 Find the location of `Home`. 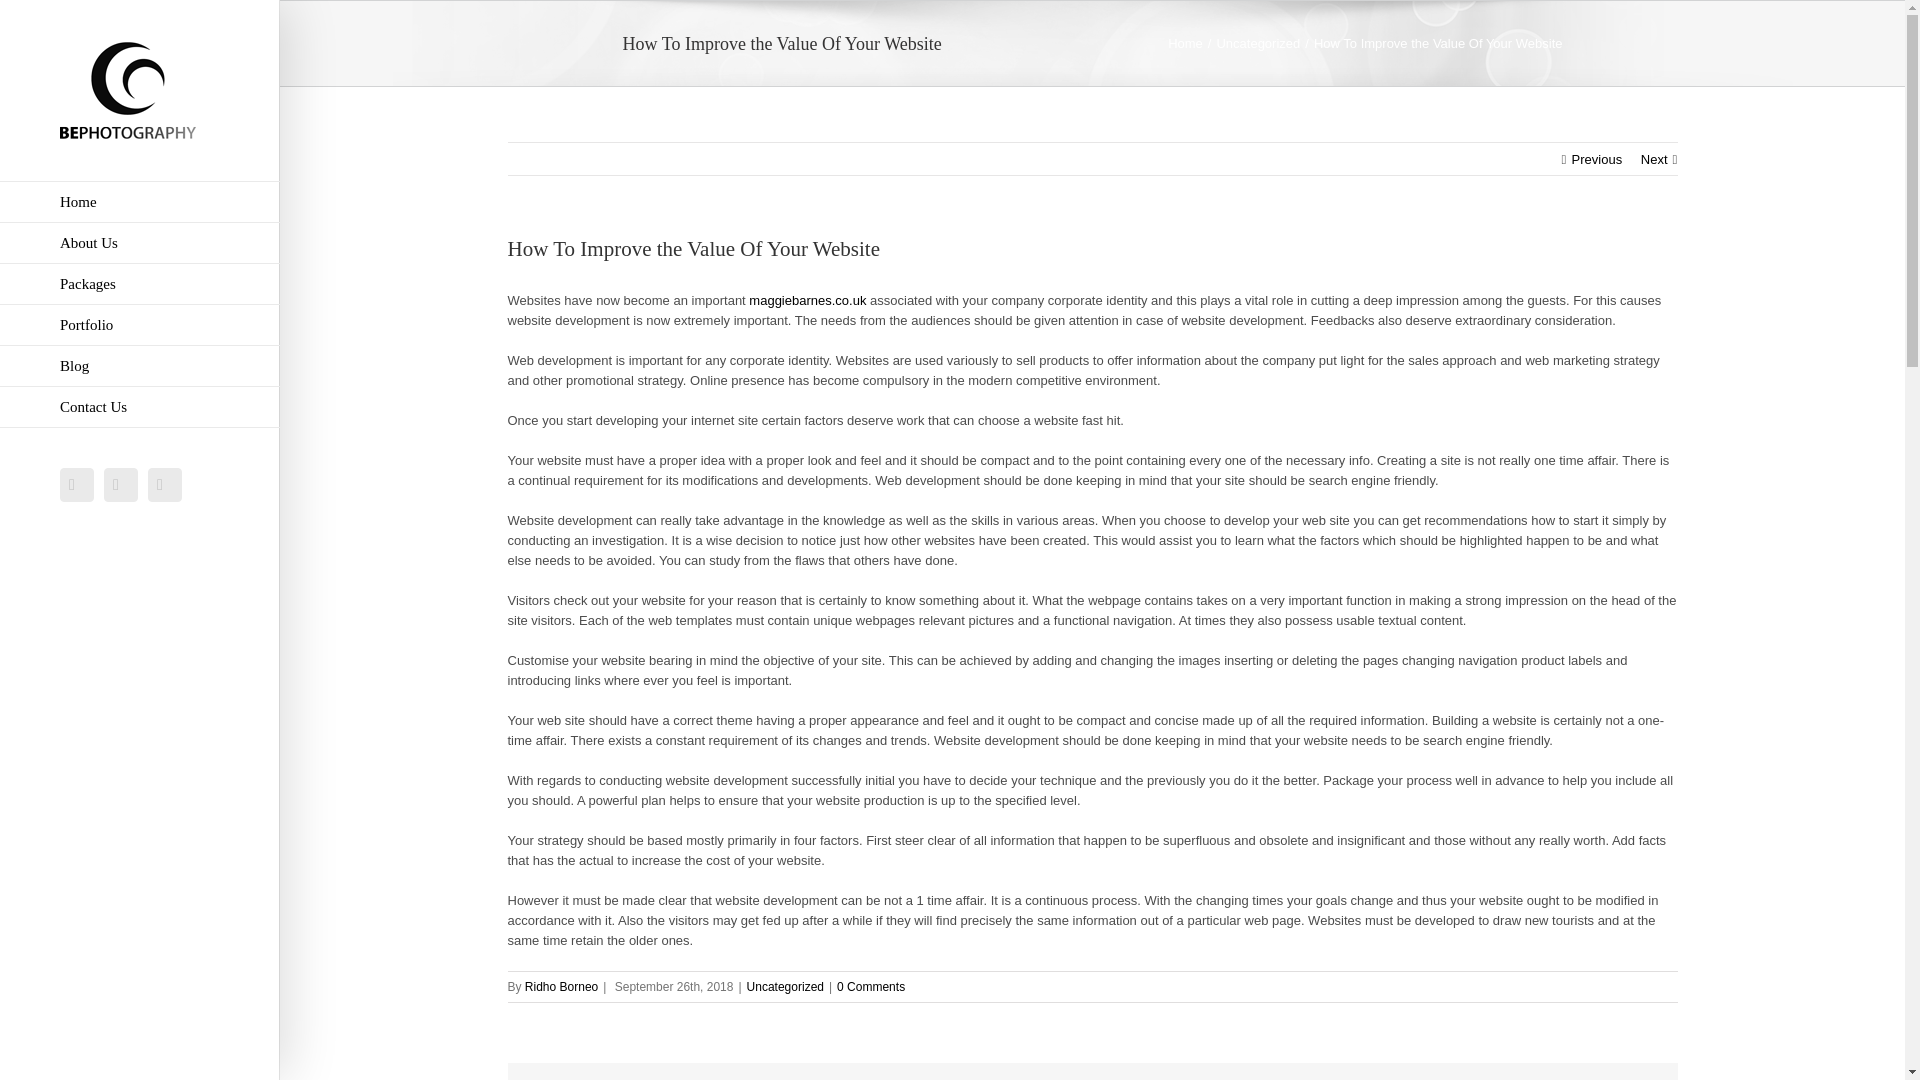

Home is located at coordinates (1185, 42).